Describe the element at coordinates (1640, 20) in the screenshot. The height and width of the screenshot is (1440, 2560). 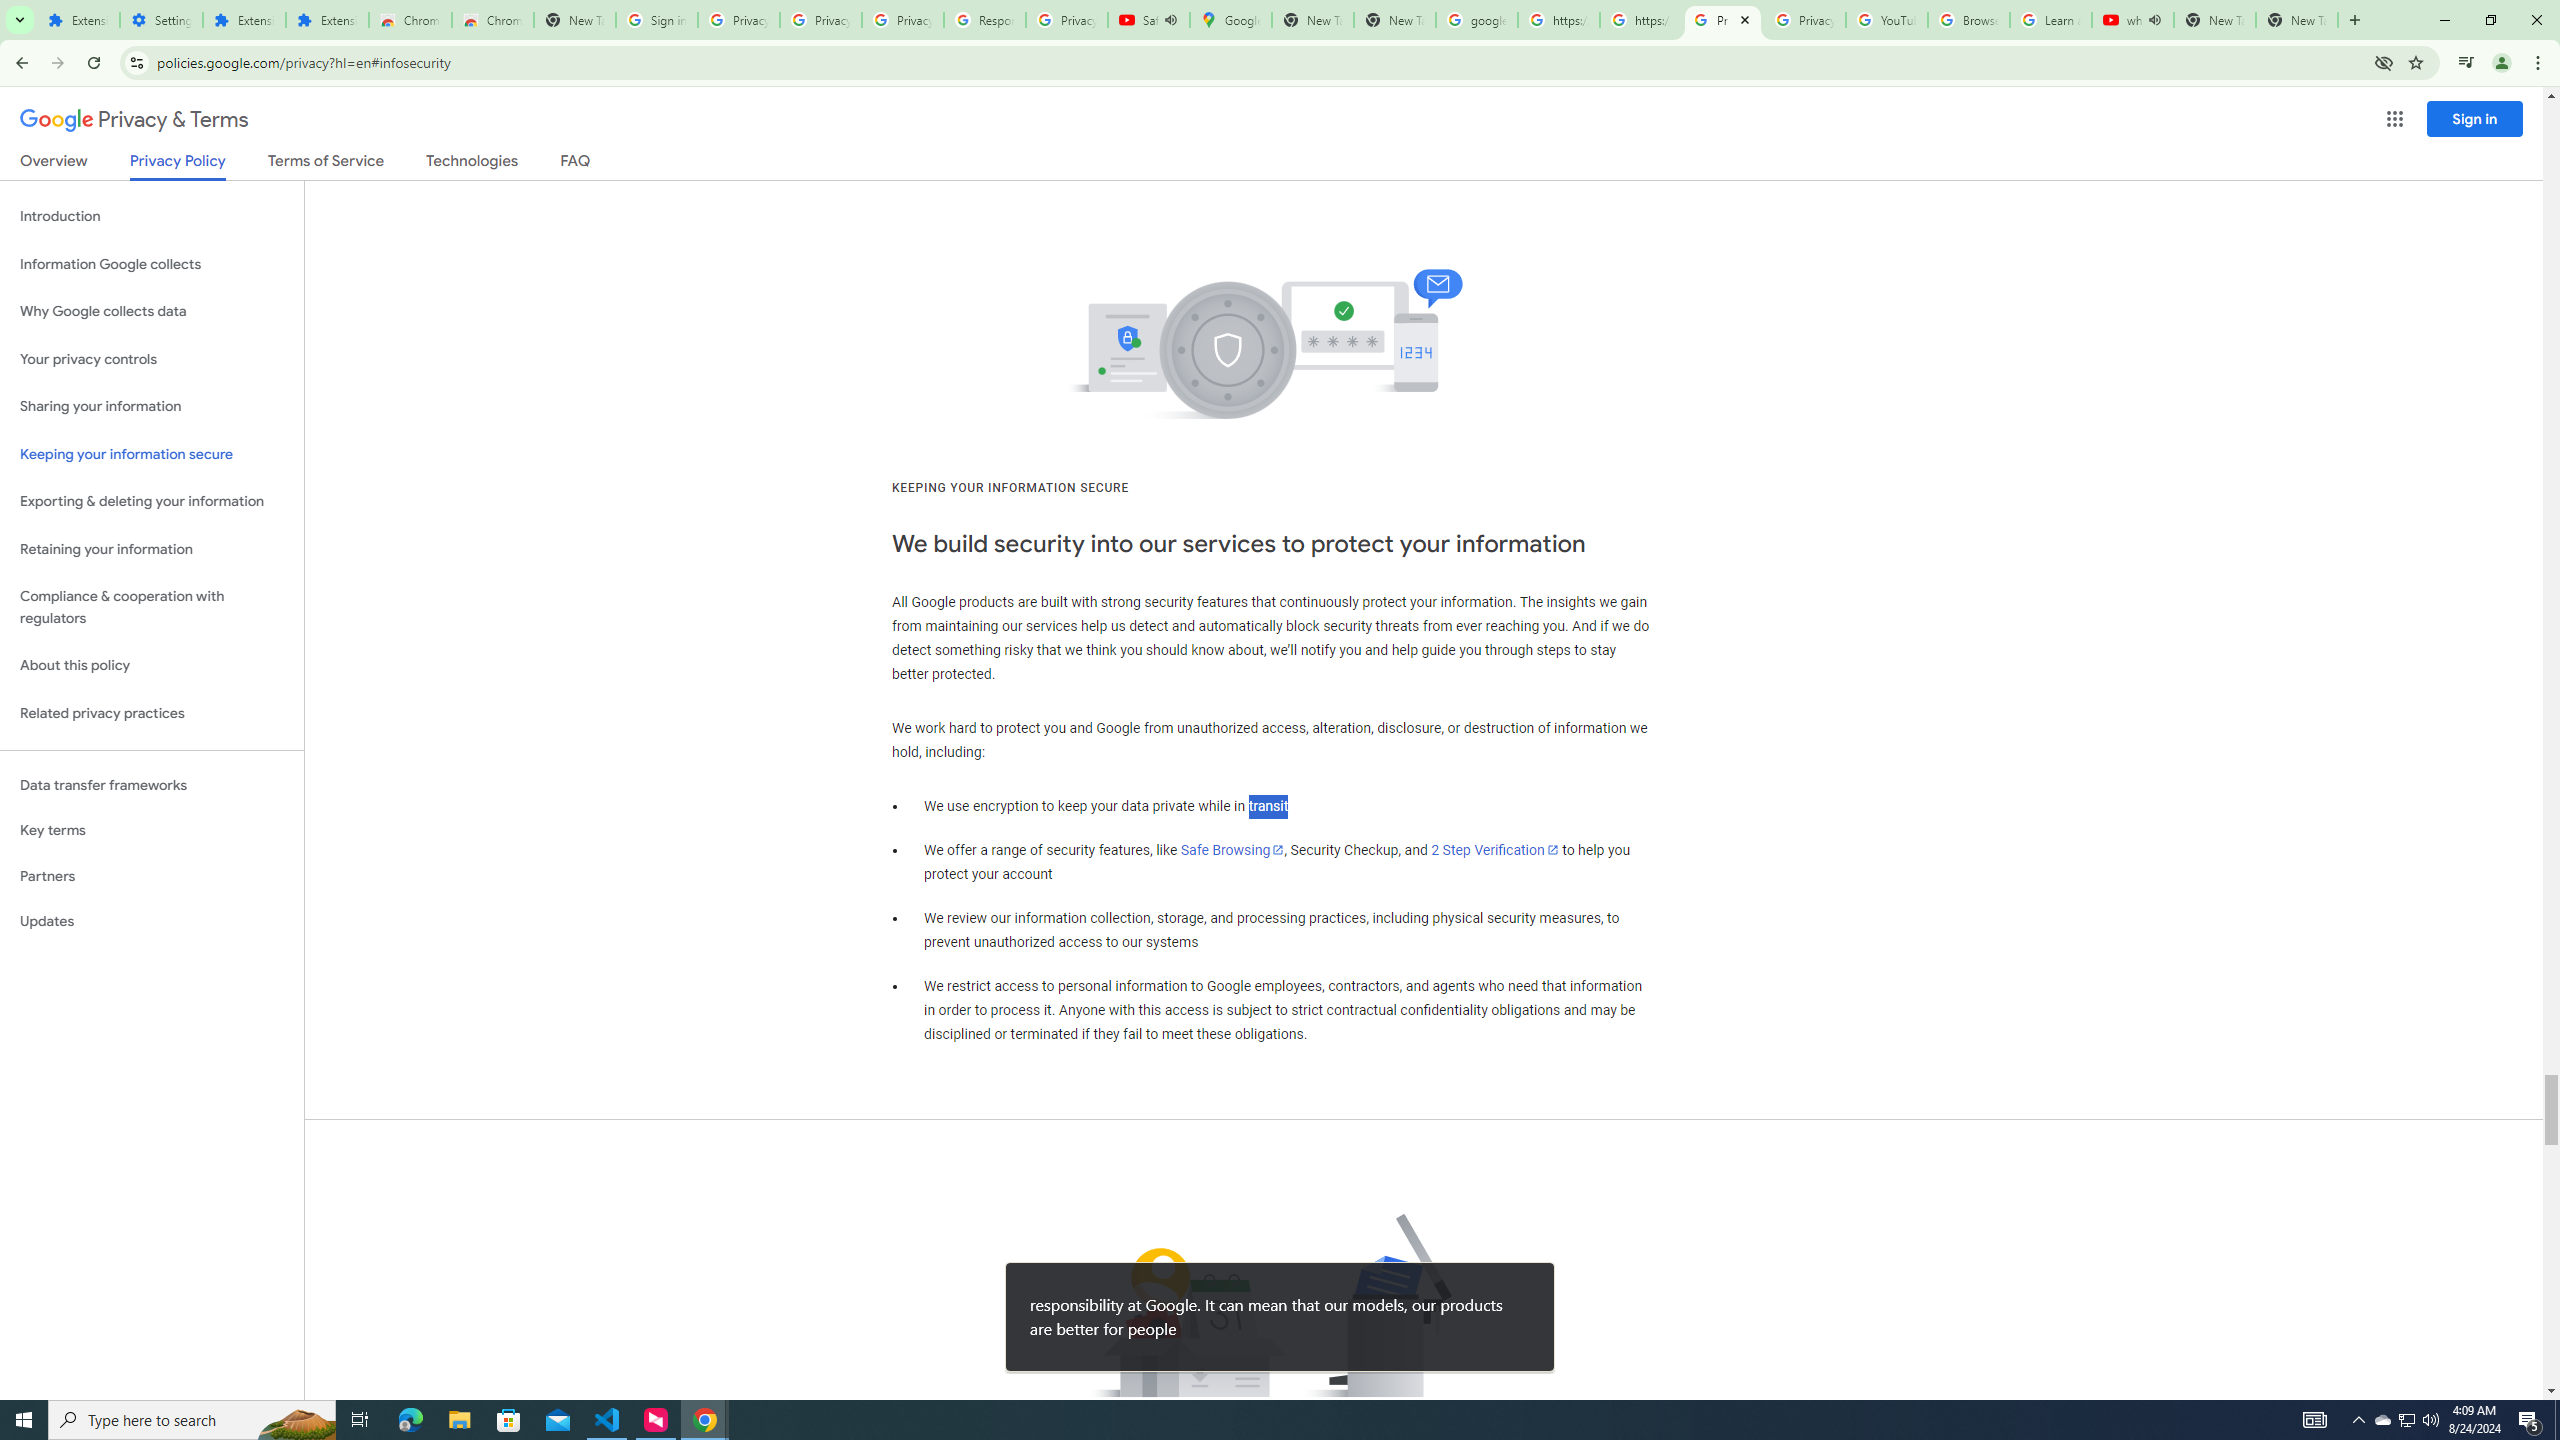
I see `https://scholar.google.com/` at that location.